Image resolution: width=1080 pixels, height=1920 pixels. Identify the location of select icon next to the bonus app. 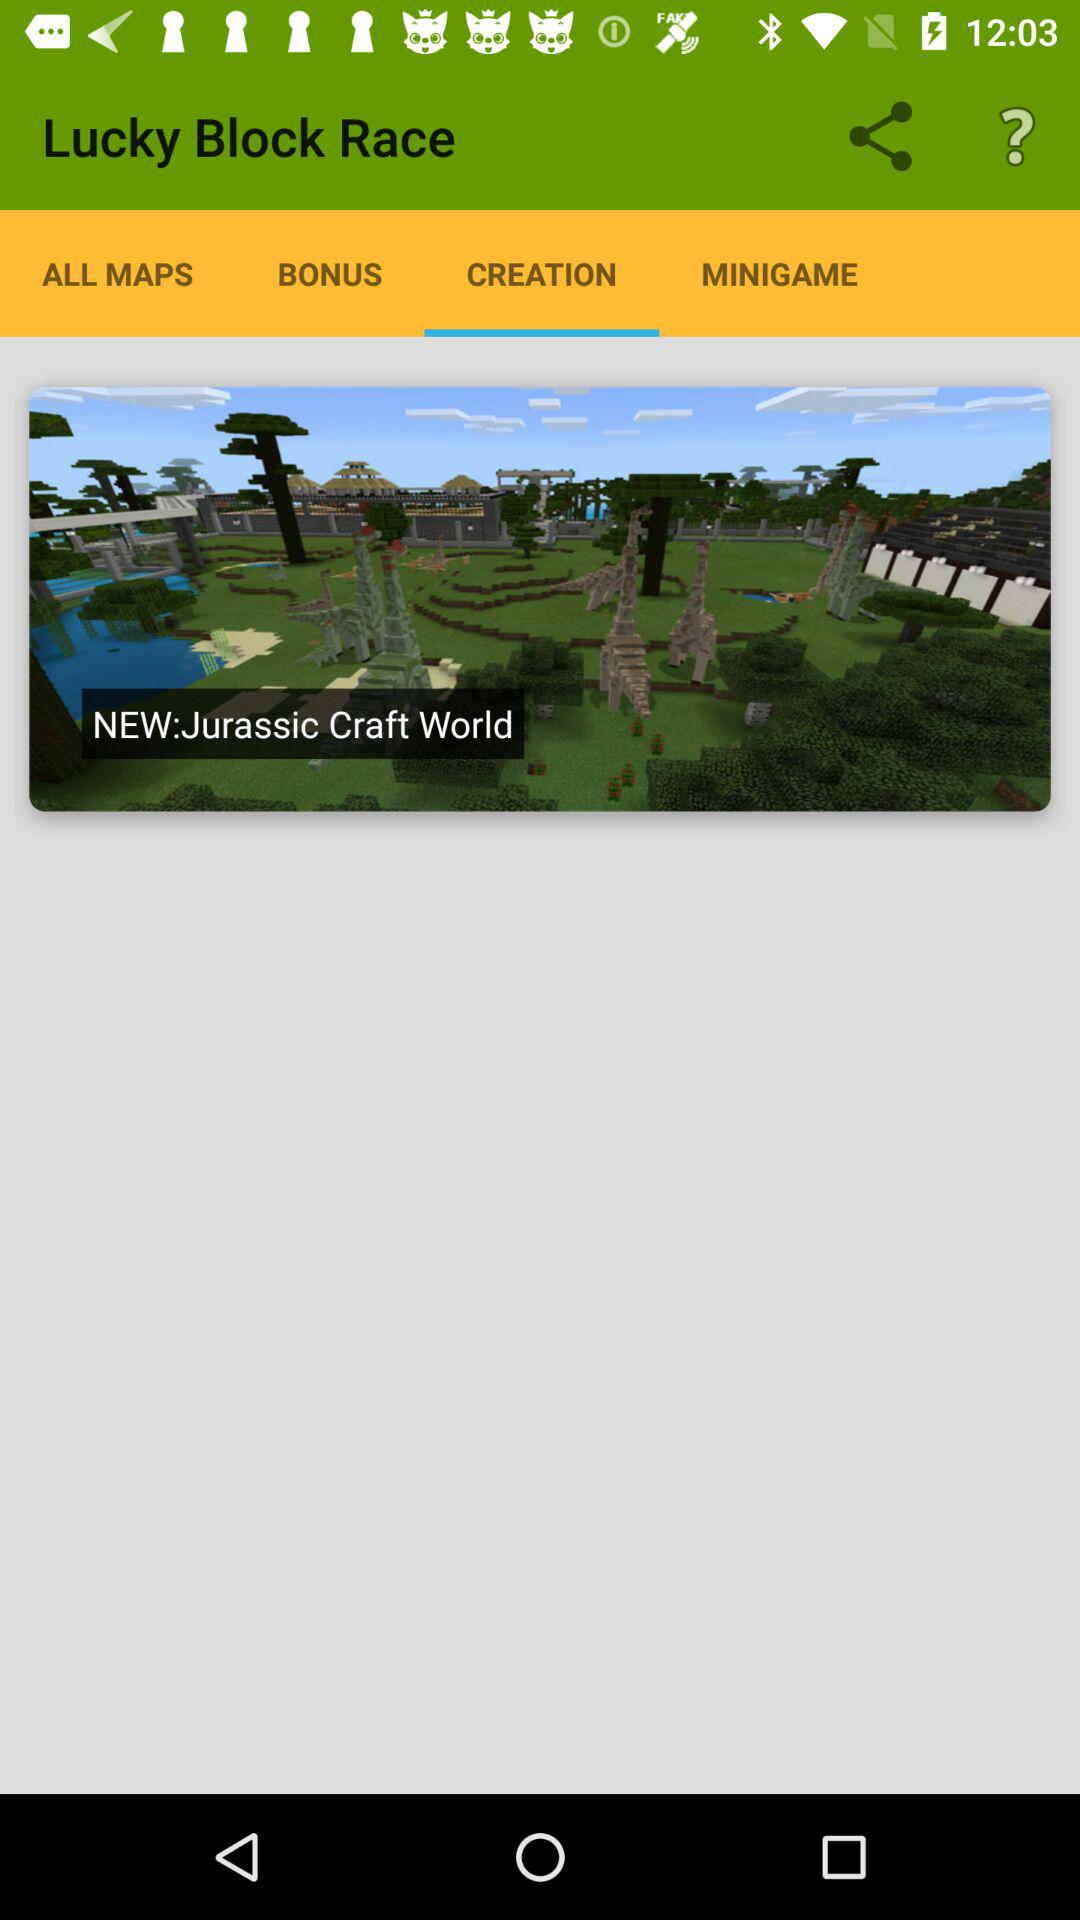
(118, 273).